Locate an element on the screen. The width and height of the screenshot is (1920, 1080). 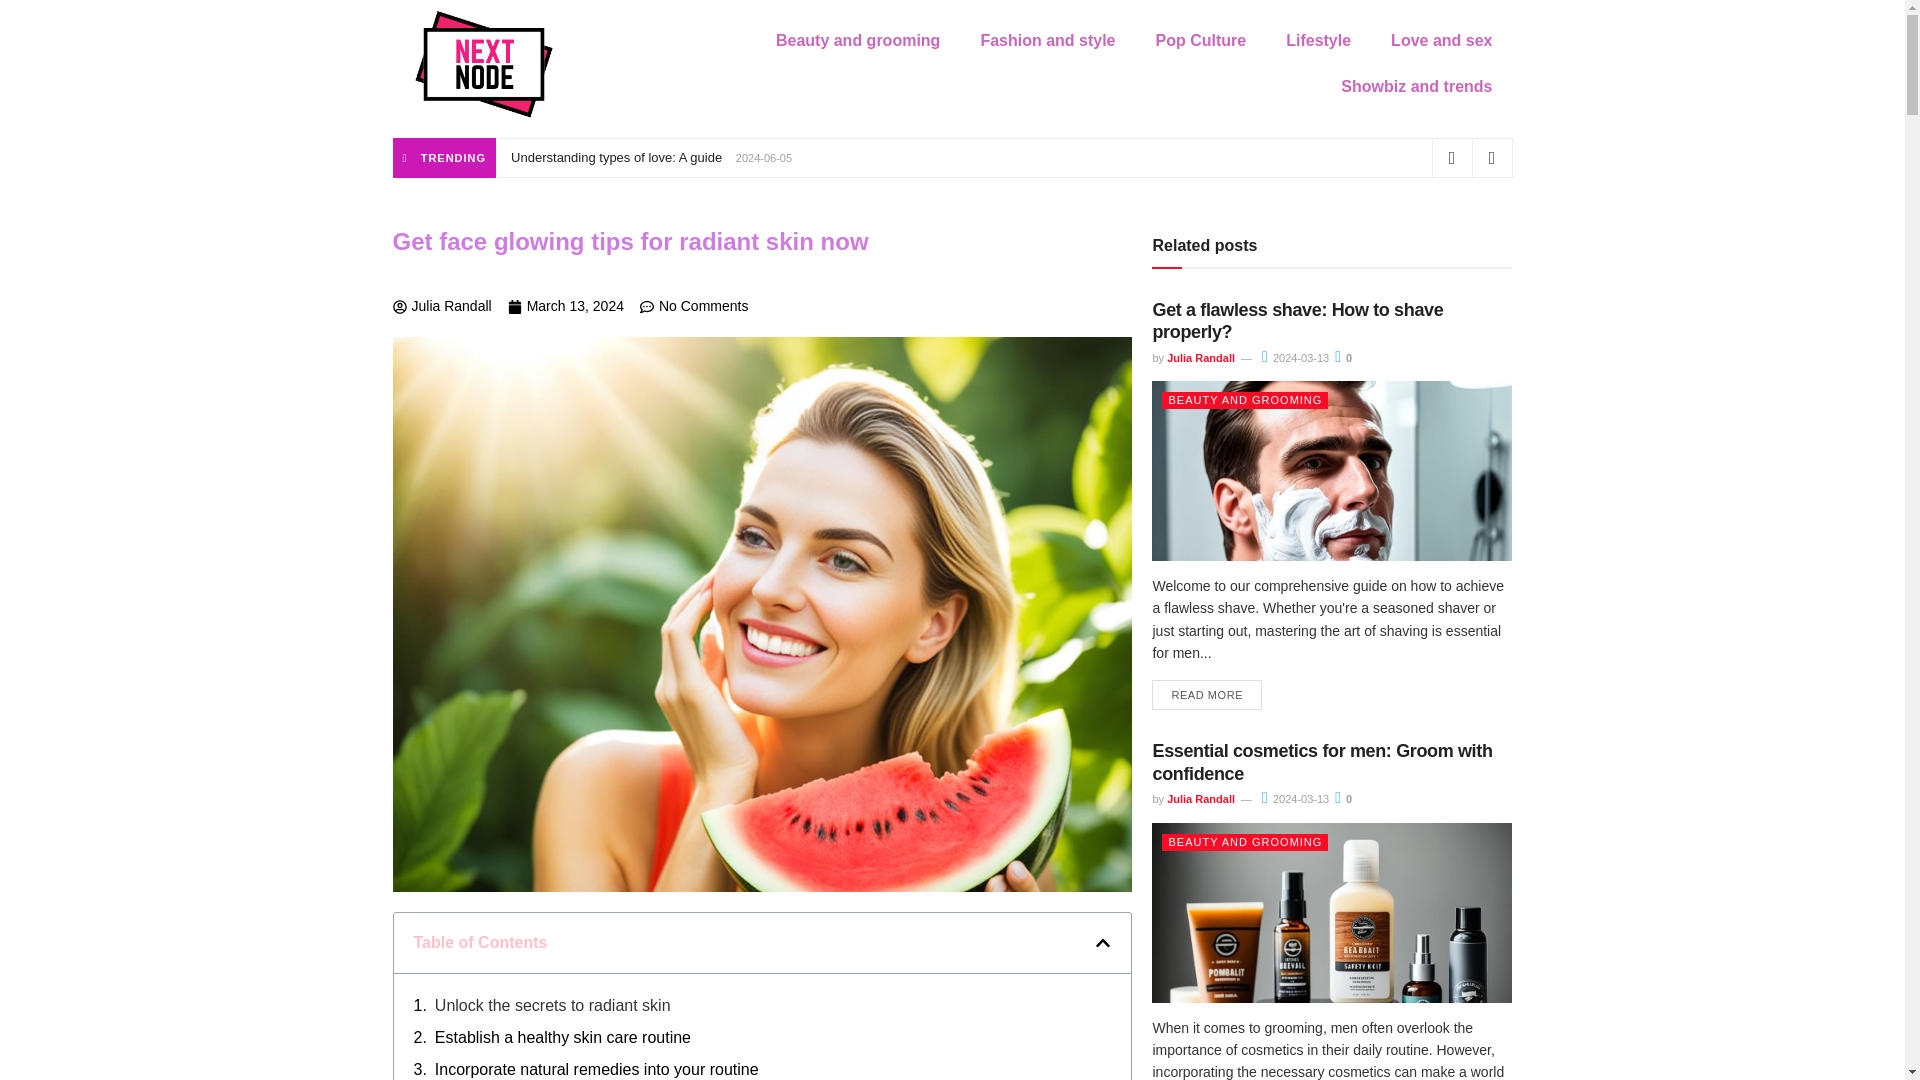
2024-03-13 is located at coordinates (1294, 358).